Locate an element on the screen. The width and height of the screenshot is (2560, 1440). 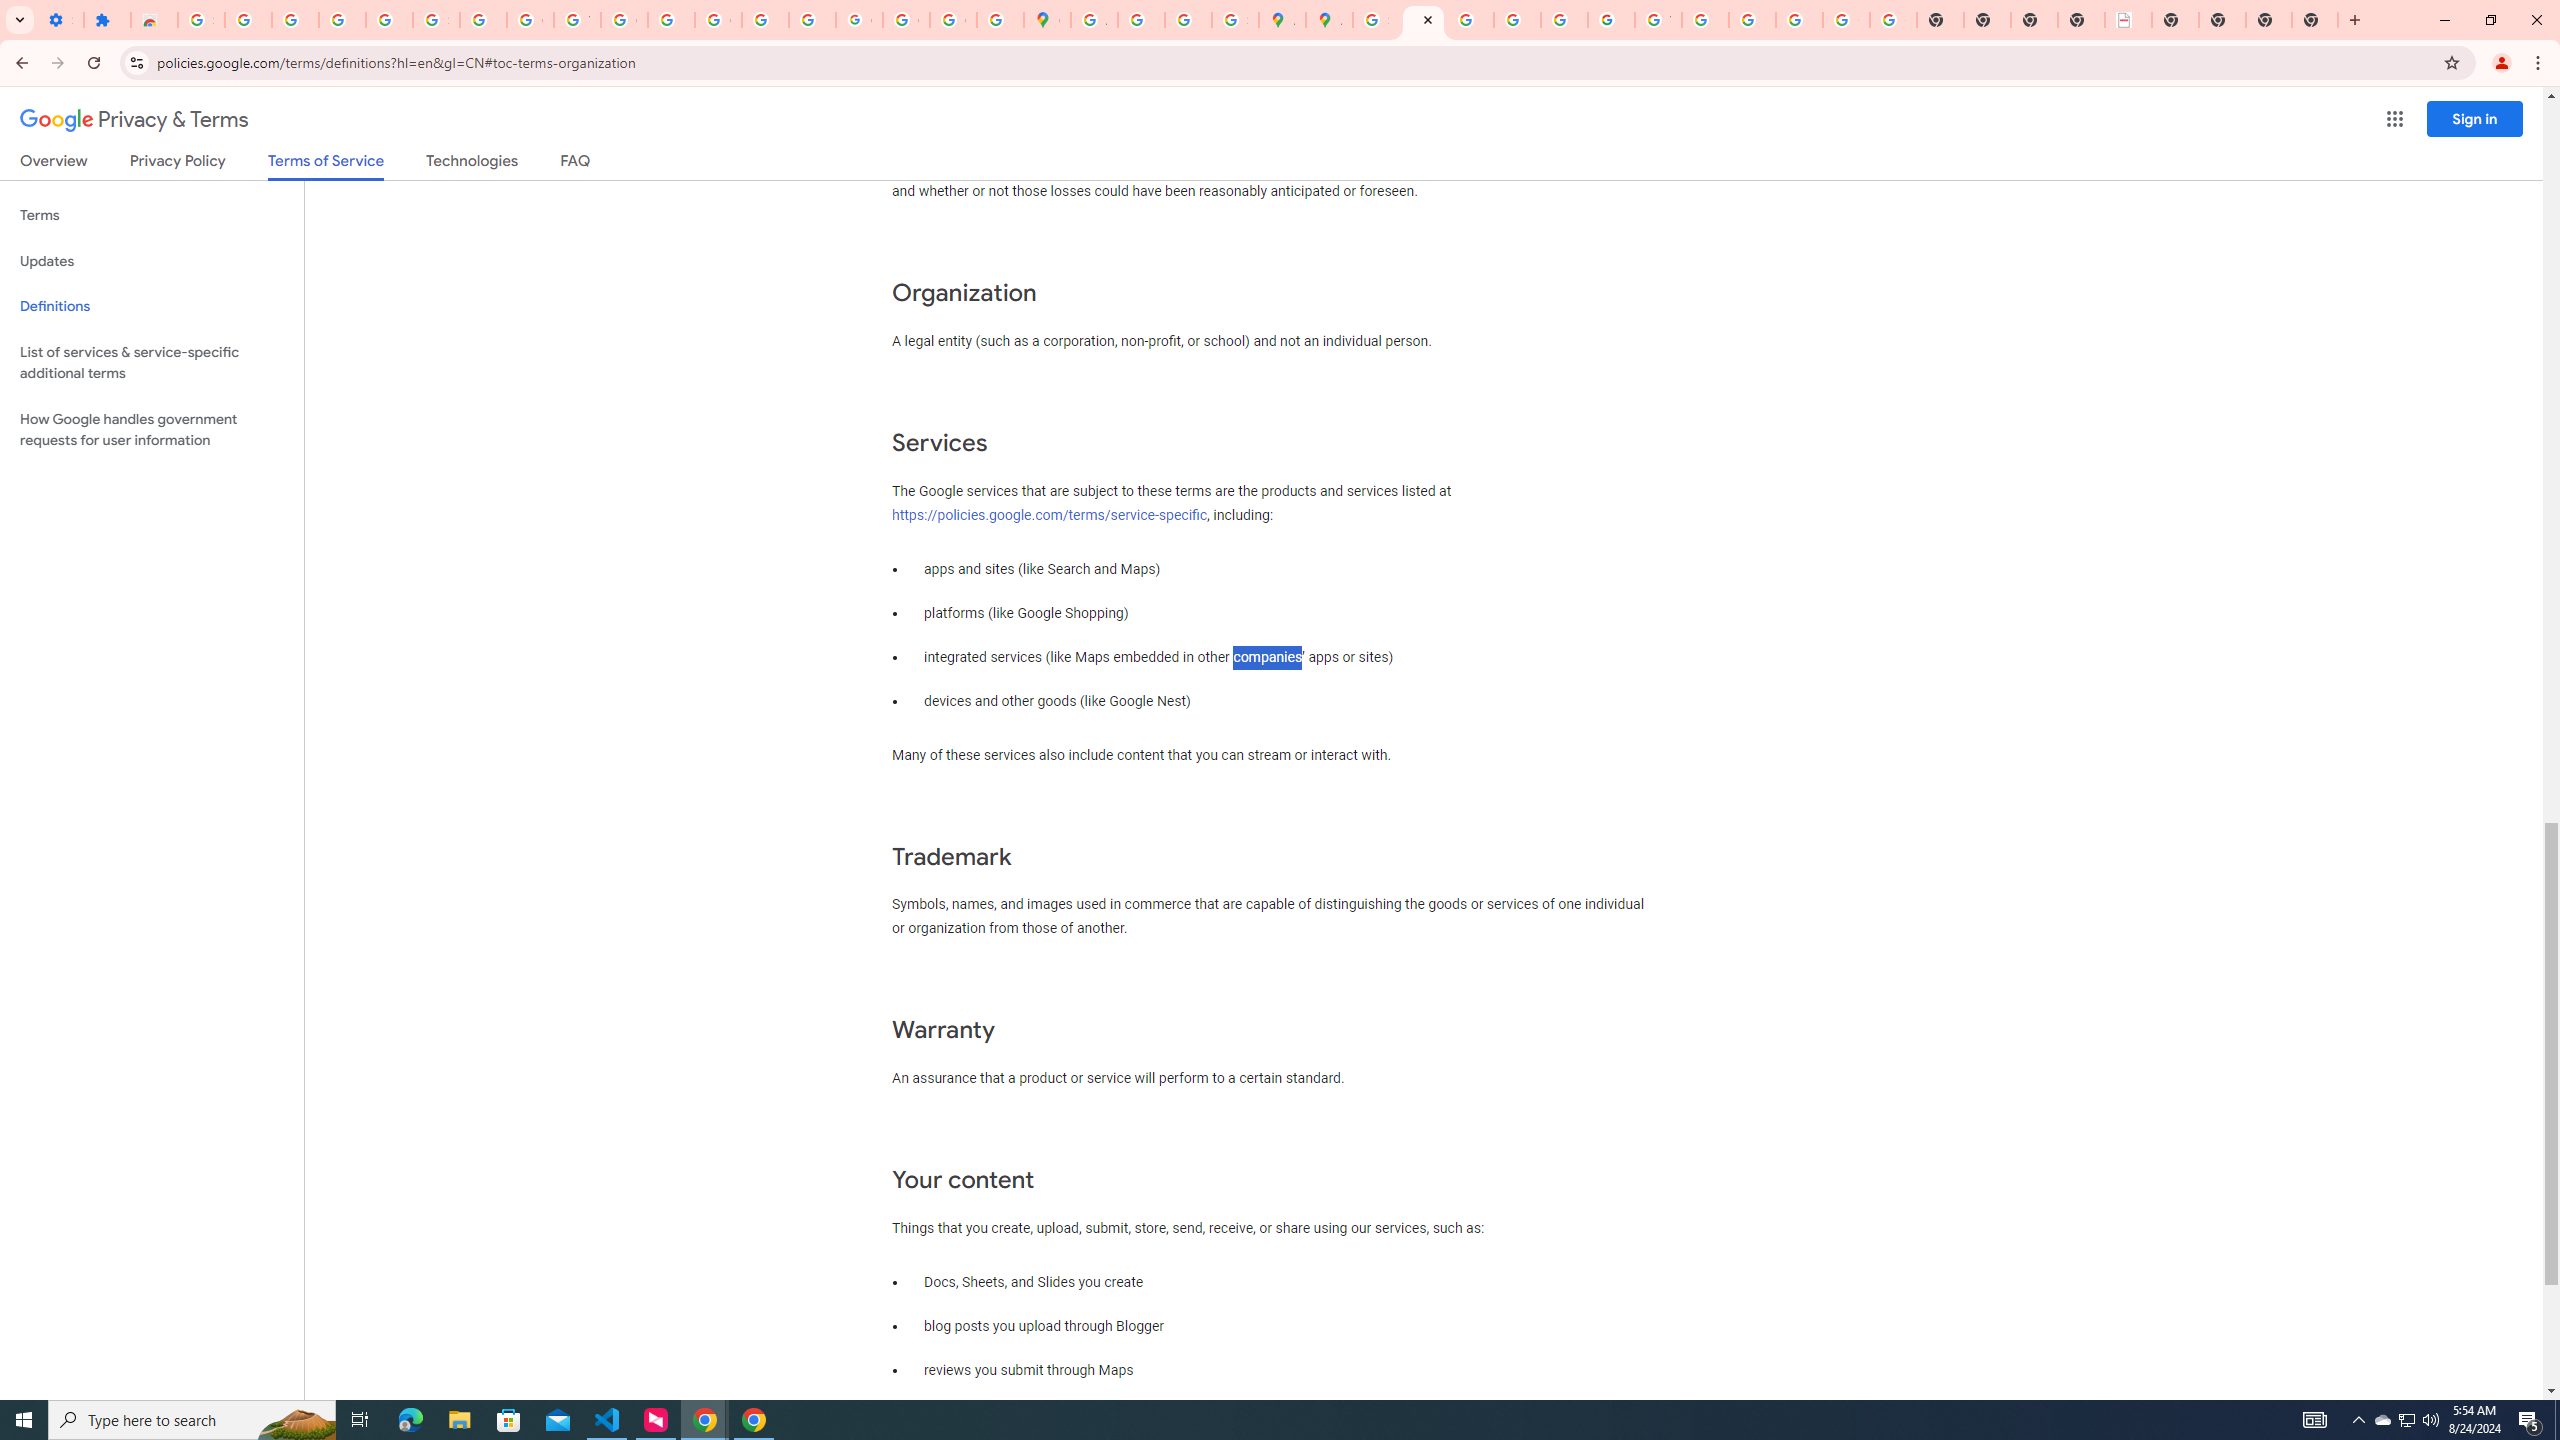
Safety in Our Products - Google Safety Center is located at coordinates (1235, 20).